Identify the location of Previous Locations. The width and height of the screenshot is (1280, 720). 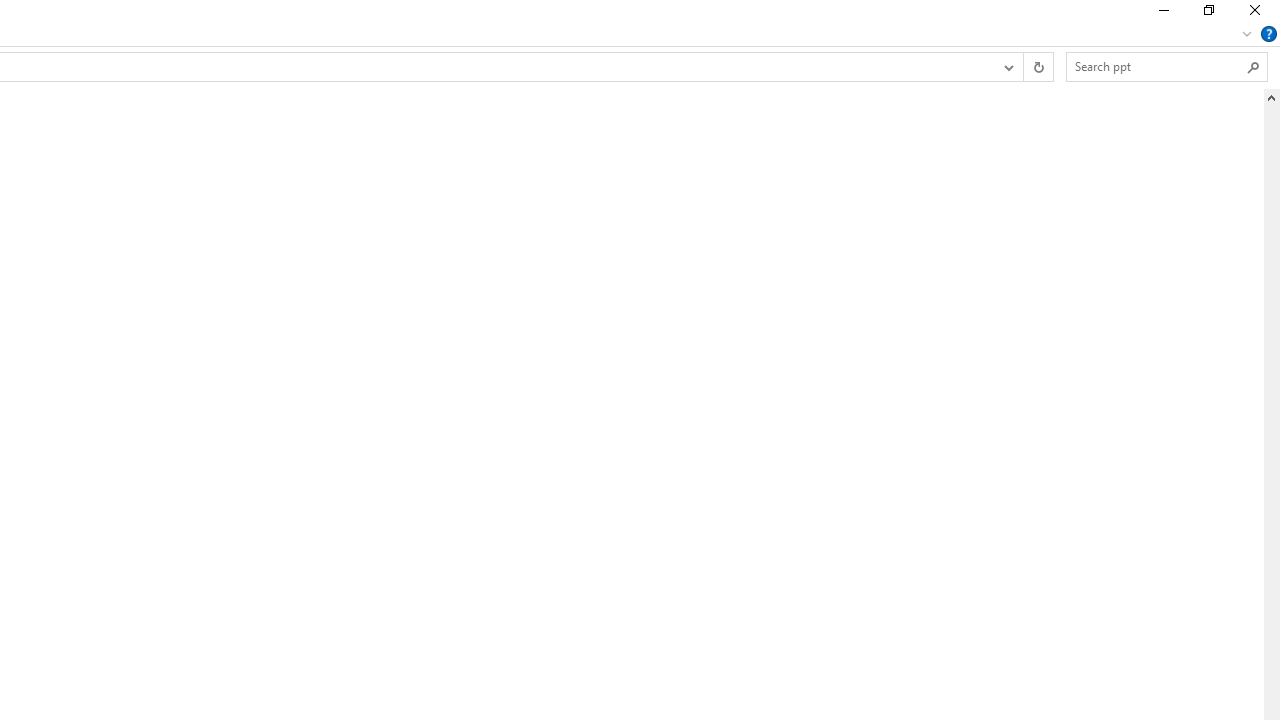
(1008, 66).